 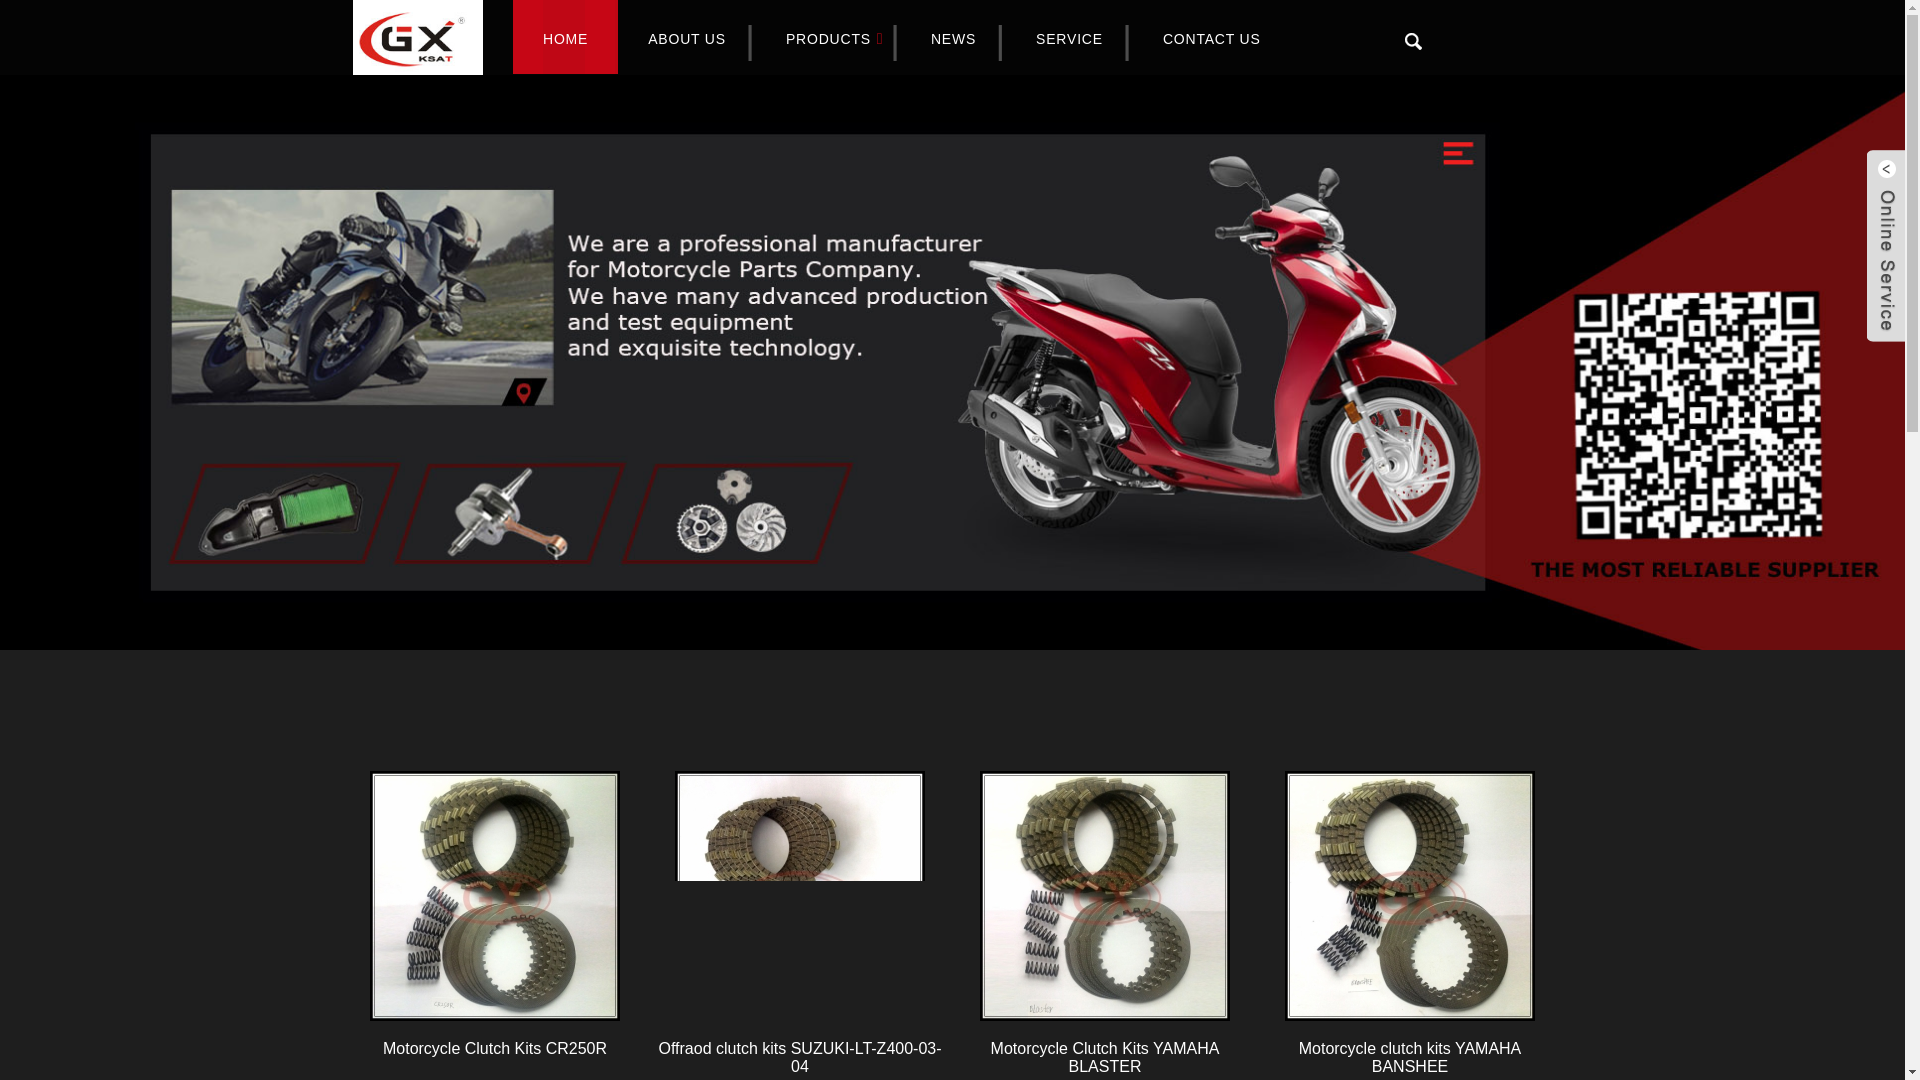 I want to click on PRODUCTS, so click(x=828, y=40).